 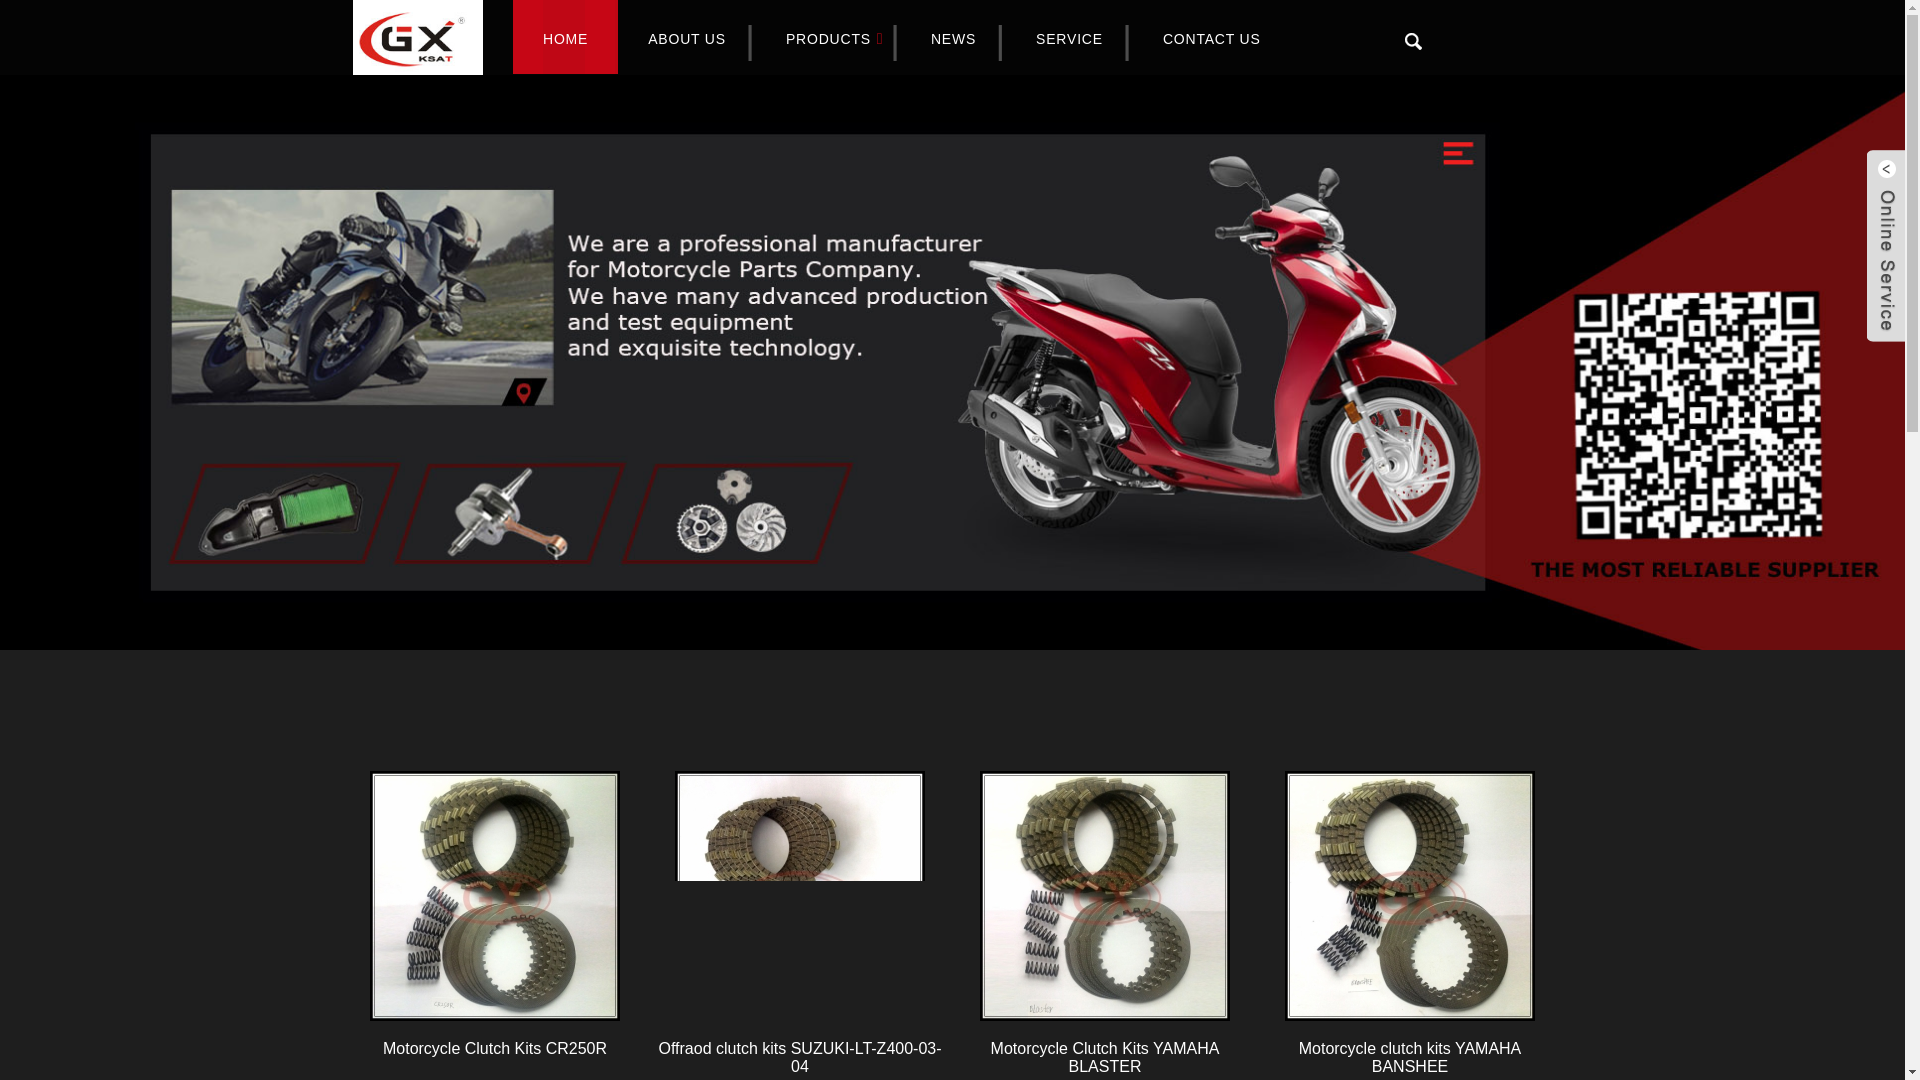 I want to click on PRODUCTS, so click(x=828, y=40).